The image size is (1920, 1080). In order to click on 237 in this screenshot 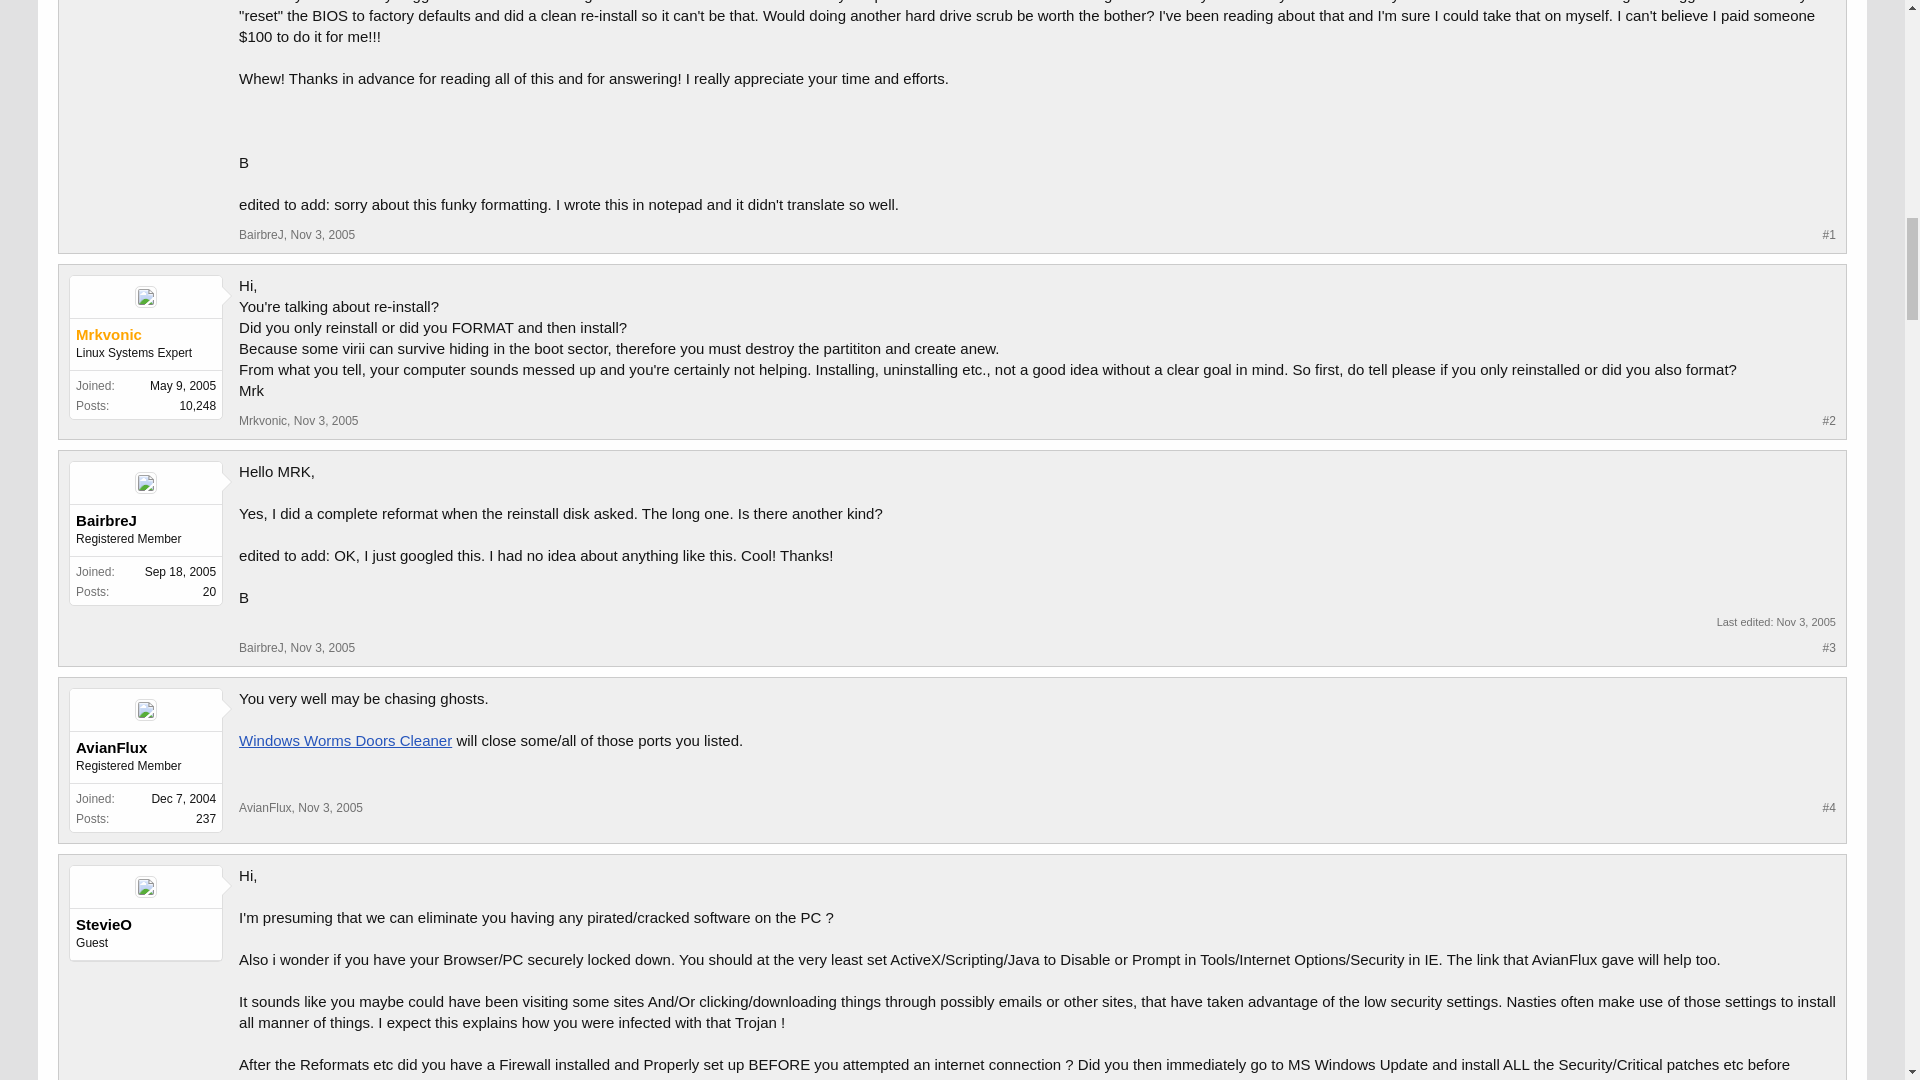, I will do `click(205, 819)`.